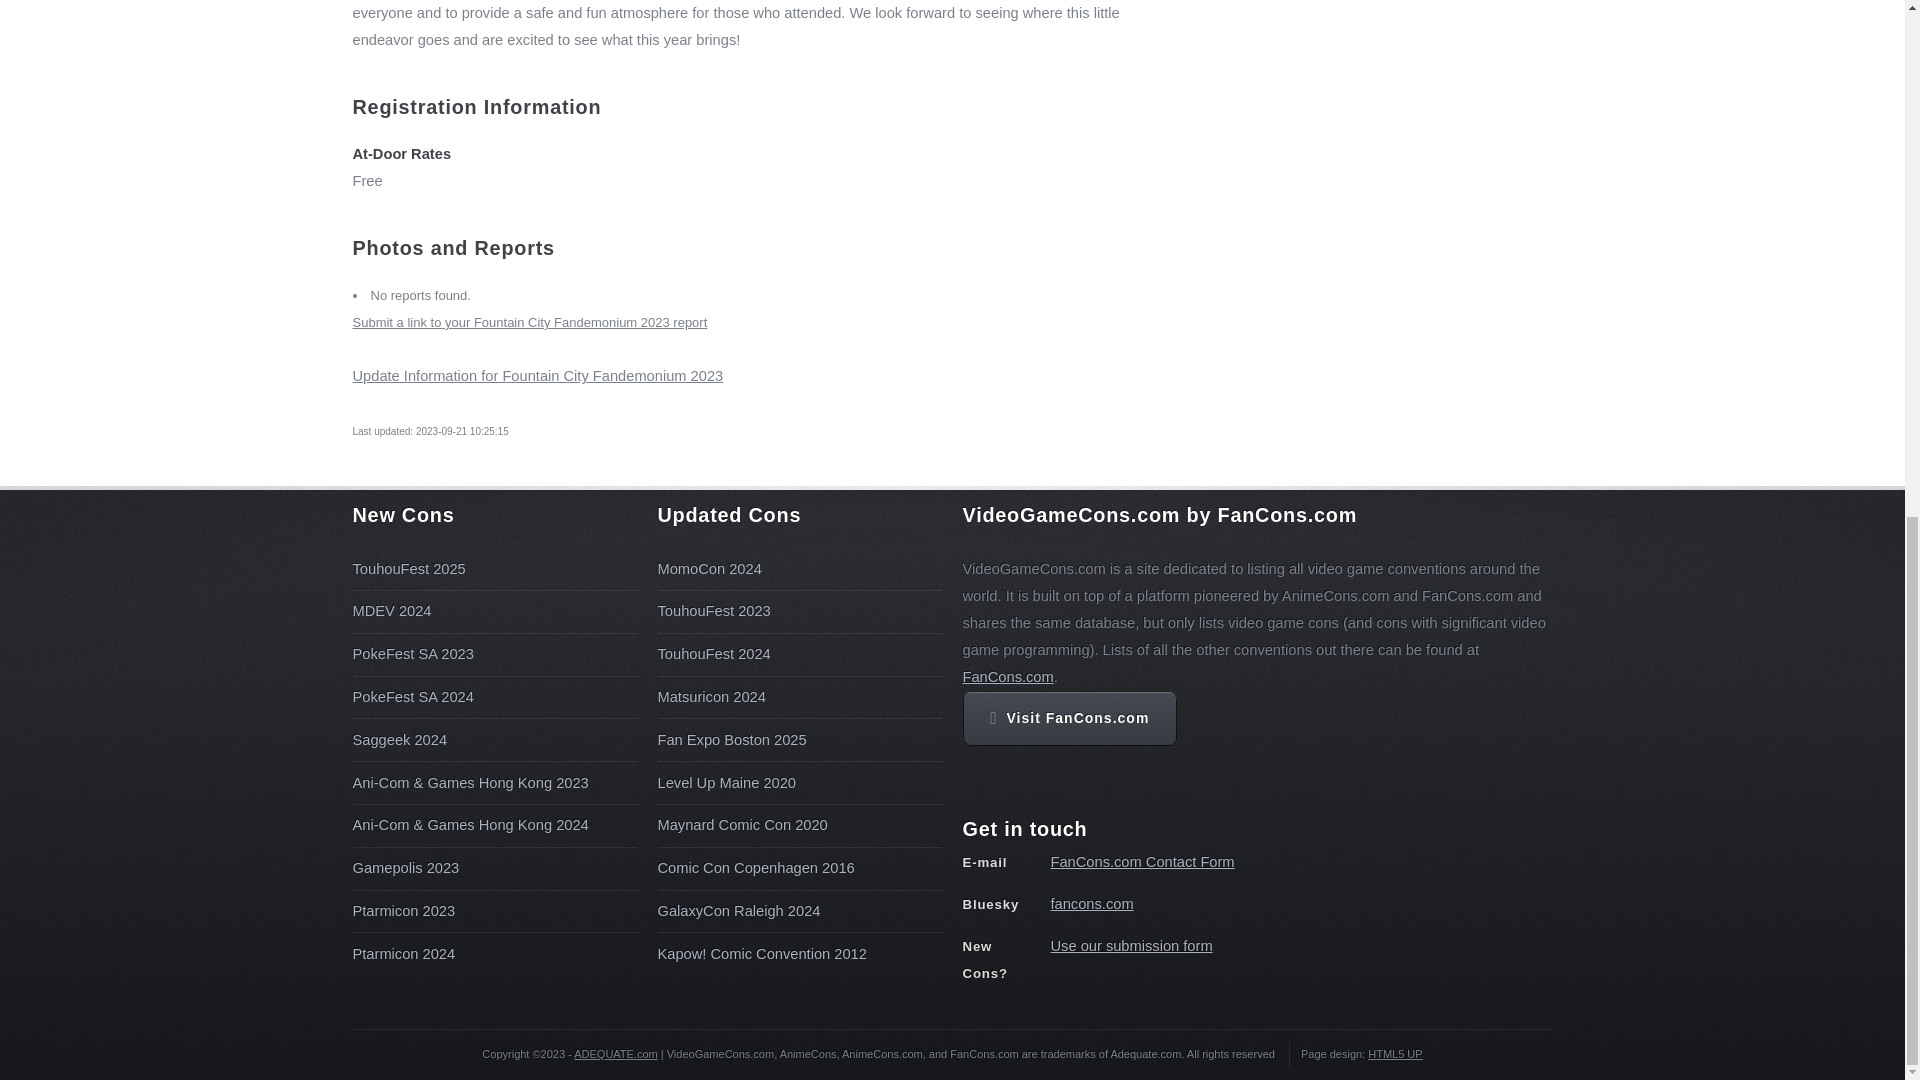 The height and width of the screenshot is (1080, 1920). Describe the element at coordinates (403, 954) in the screenshot. I see `Ptarmicon 2024` at that location.